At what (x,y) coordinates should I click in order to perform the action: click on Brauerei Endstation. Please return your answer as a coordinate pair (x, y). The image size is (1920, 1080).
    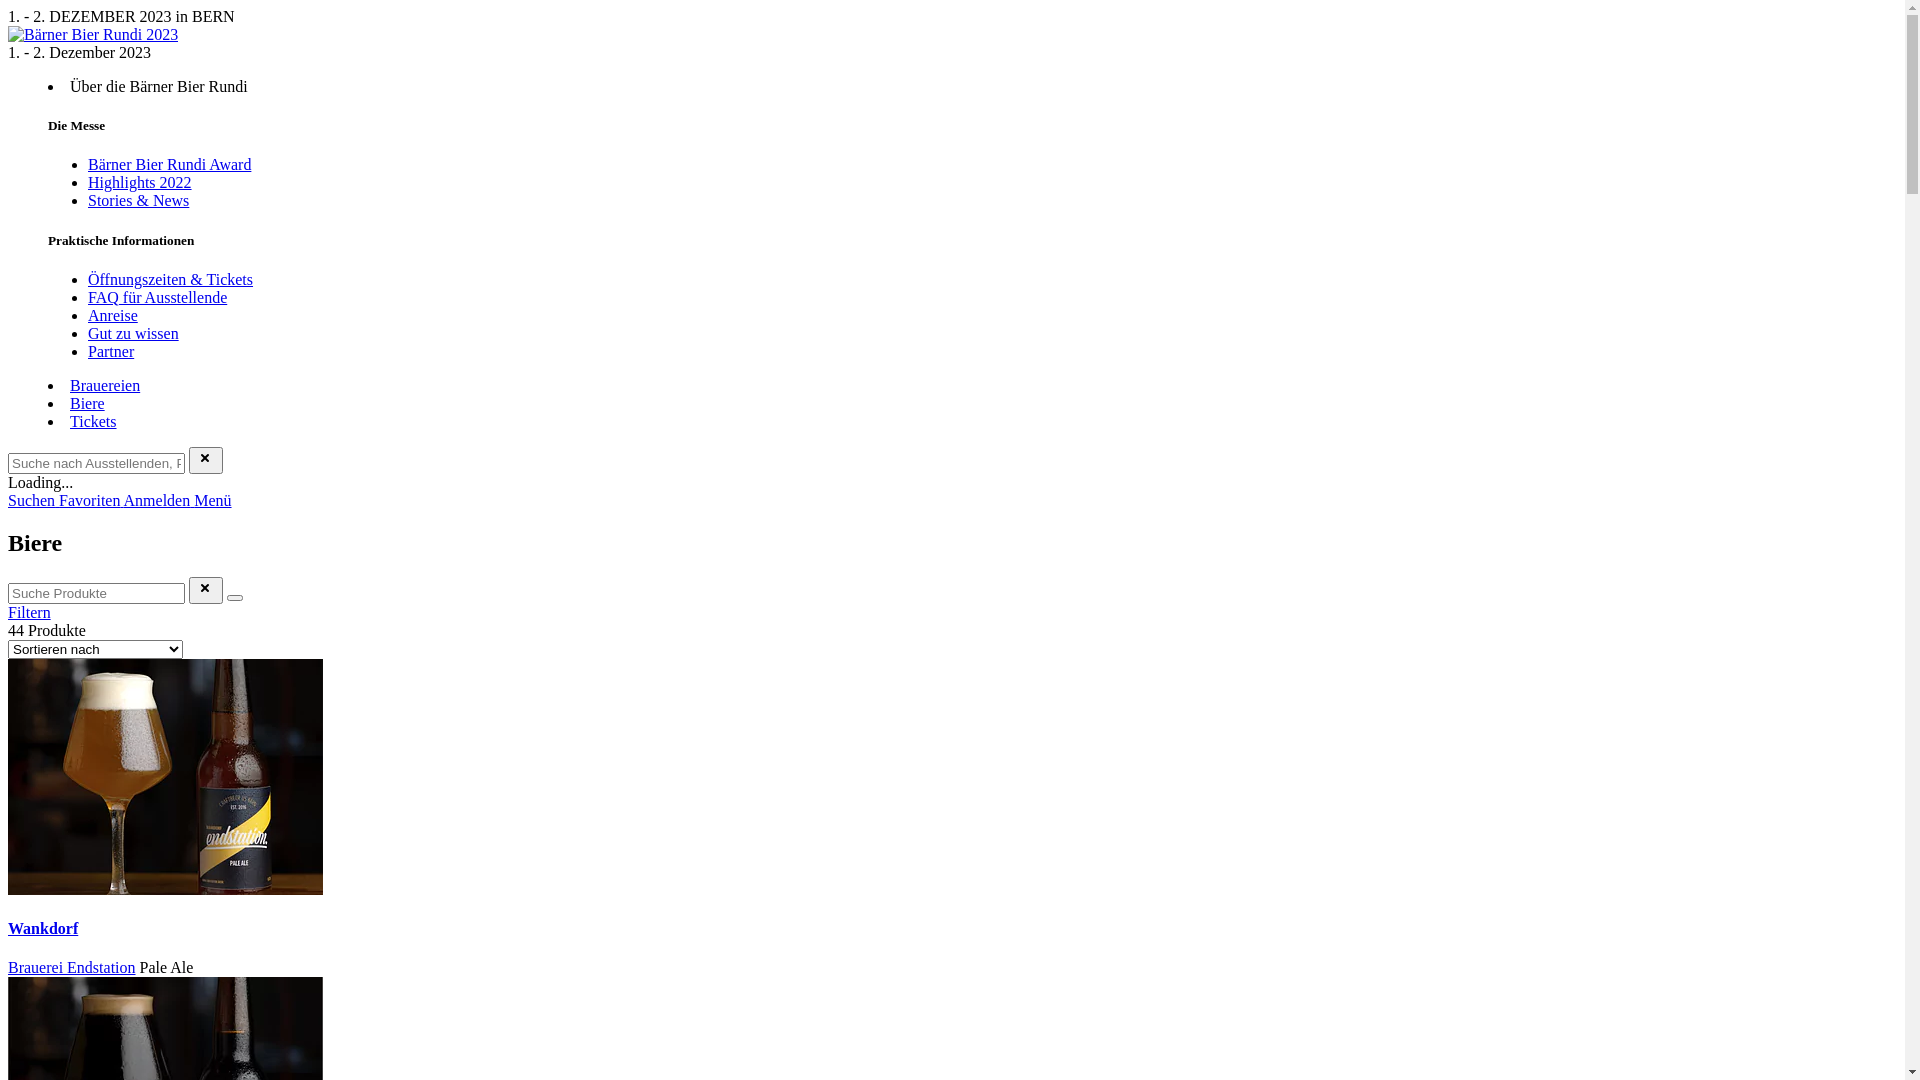
    Looking at the image, I should click on (72, 968).